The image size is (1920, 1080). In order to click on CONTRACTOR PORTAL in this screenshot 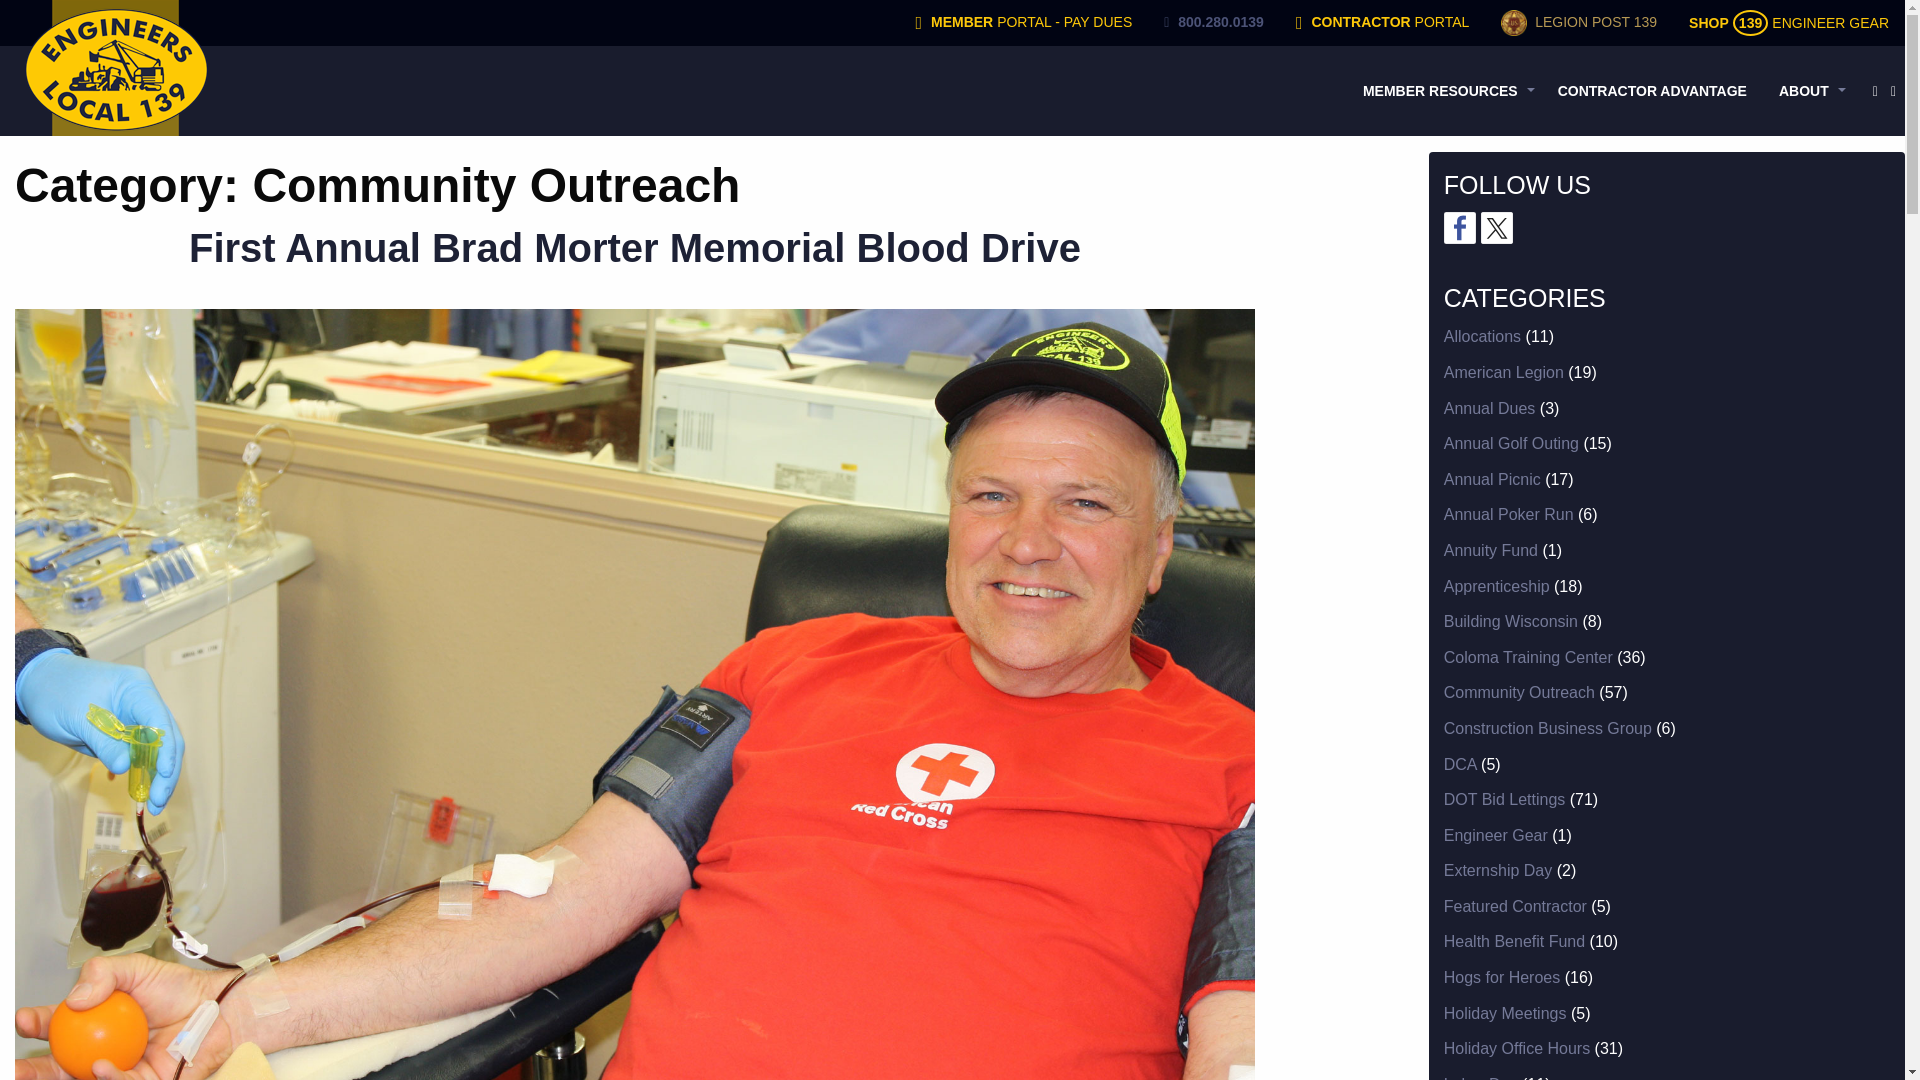, I will do `click(1382, 23)`.